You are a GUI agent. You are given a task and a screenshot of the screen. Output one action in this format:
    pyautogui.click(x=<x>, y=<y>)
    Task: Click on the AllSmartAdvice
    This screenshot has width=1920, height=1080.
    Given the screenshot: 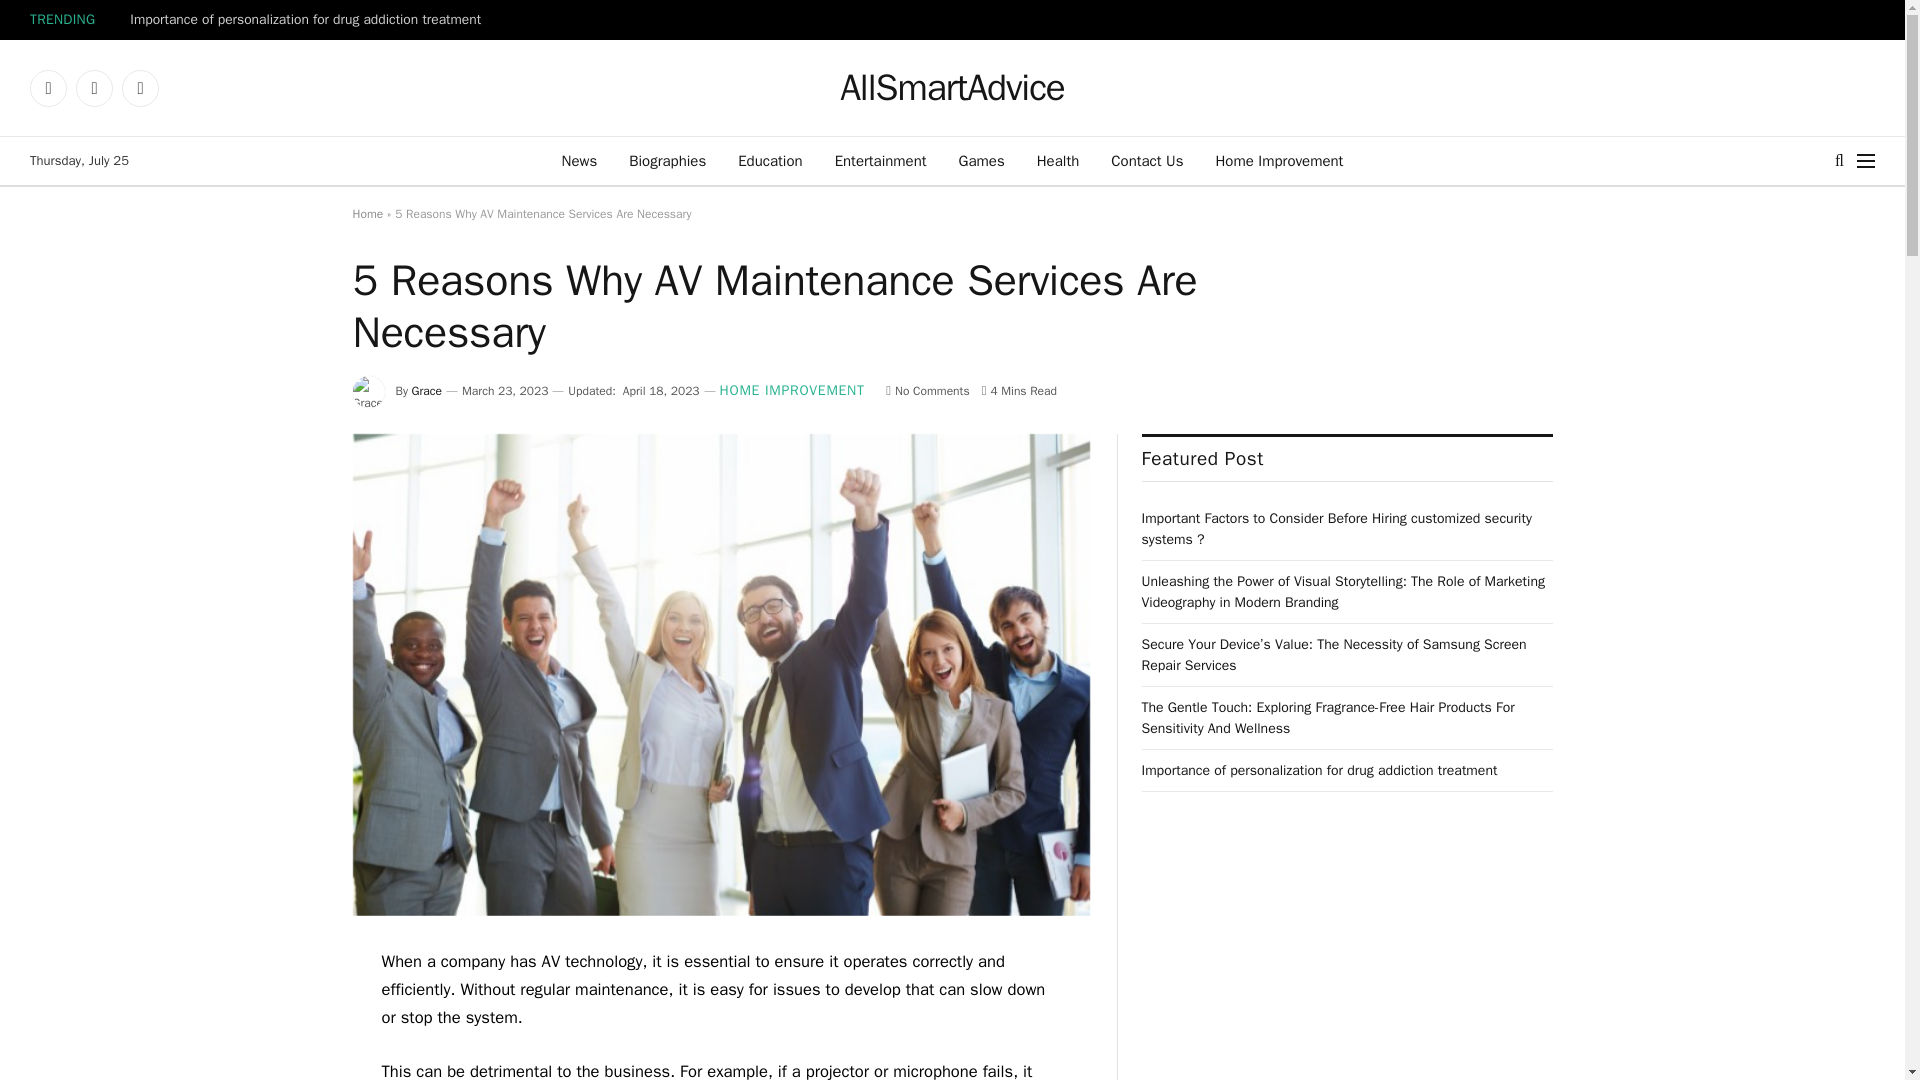 What is the action you would take?
    pyautogui.click(x=952, y=88)
    